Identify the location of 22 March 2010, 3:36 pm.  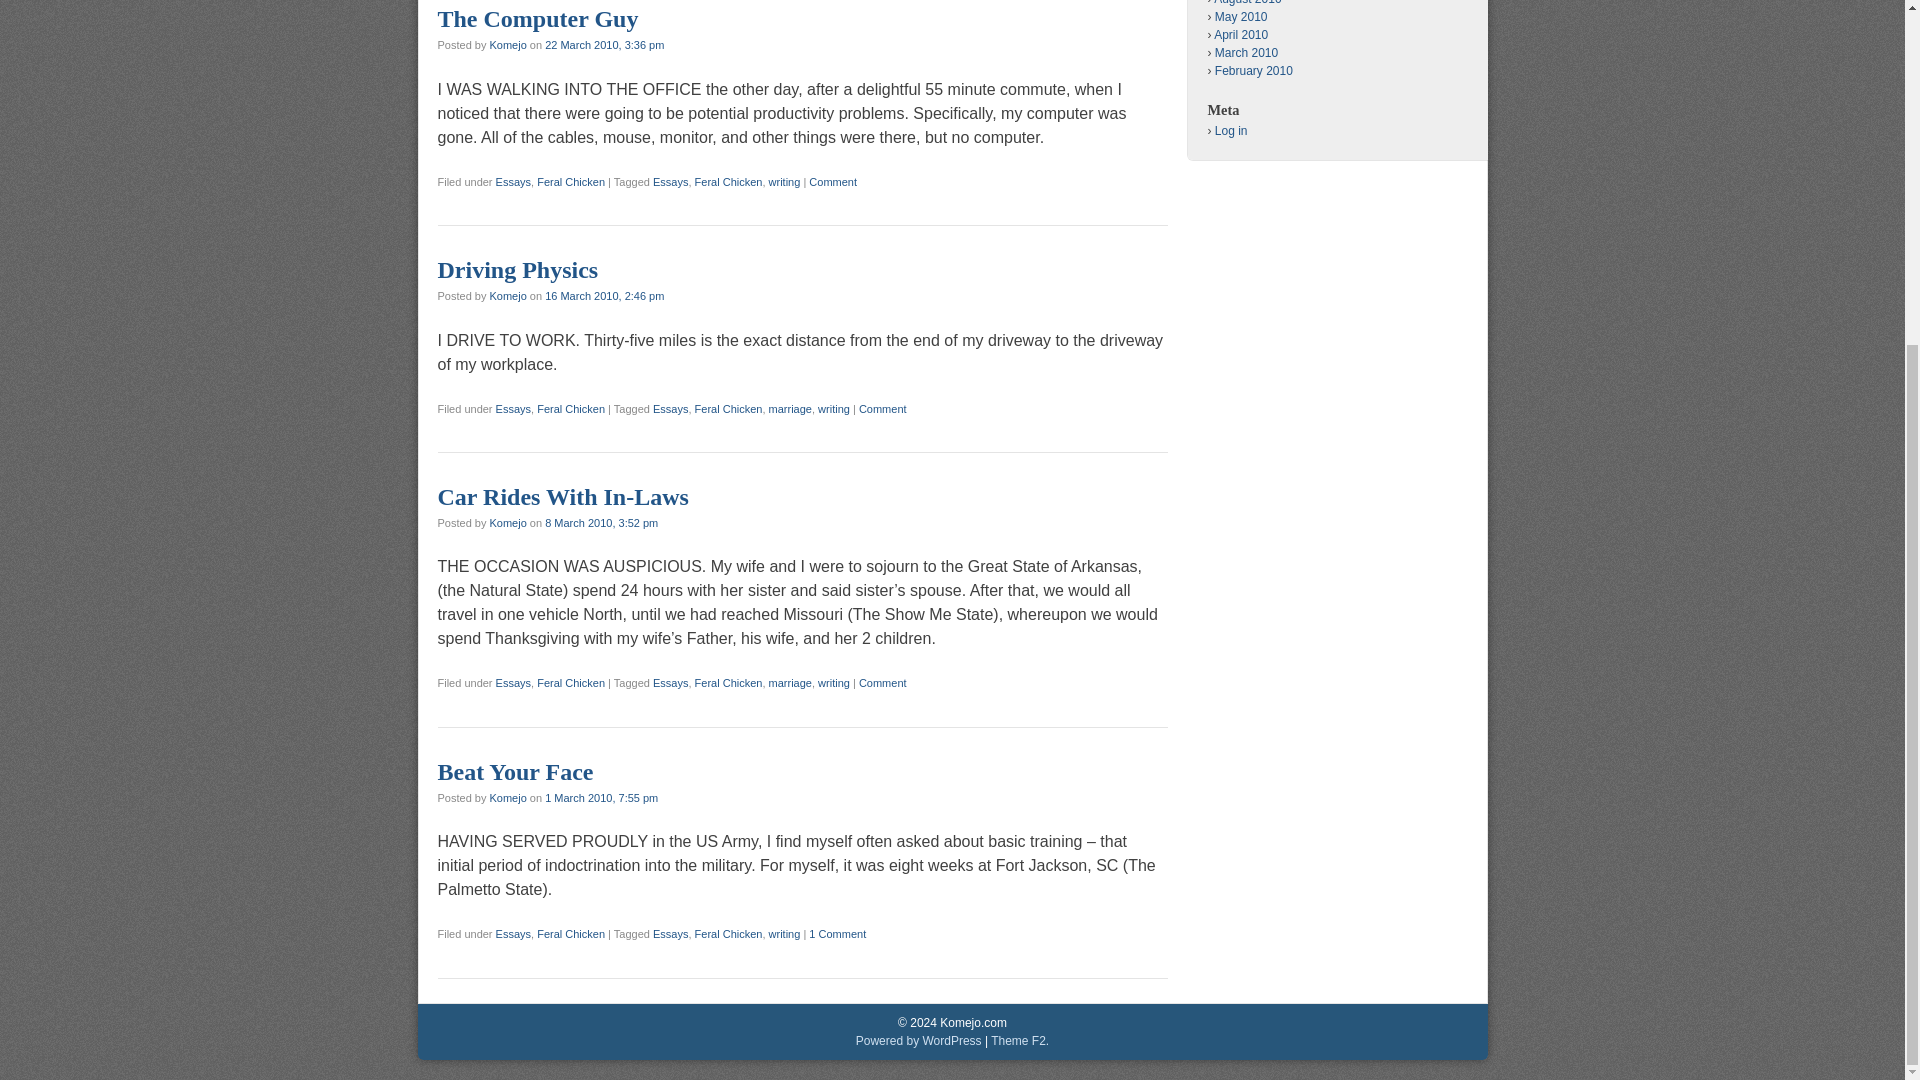
(604, 44).